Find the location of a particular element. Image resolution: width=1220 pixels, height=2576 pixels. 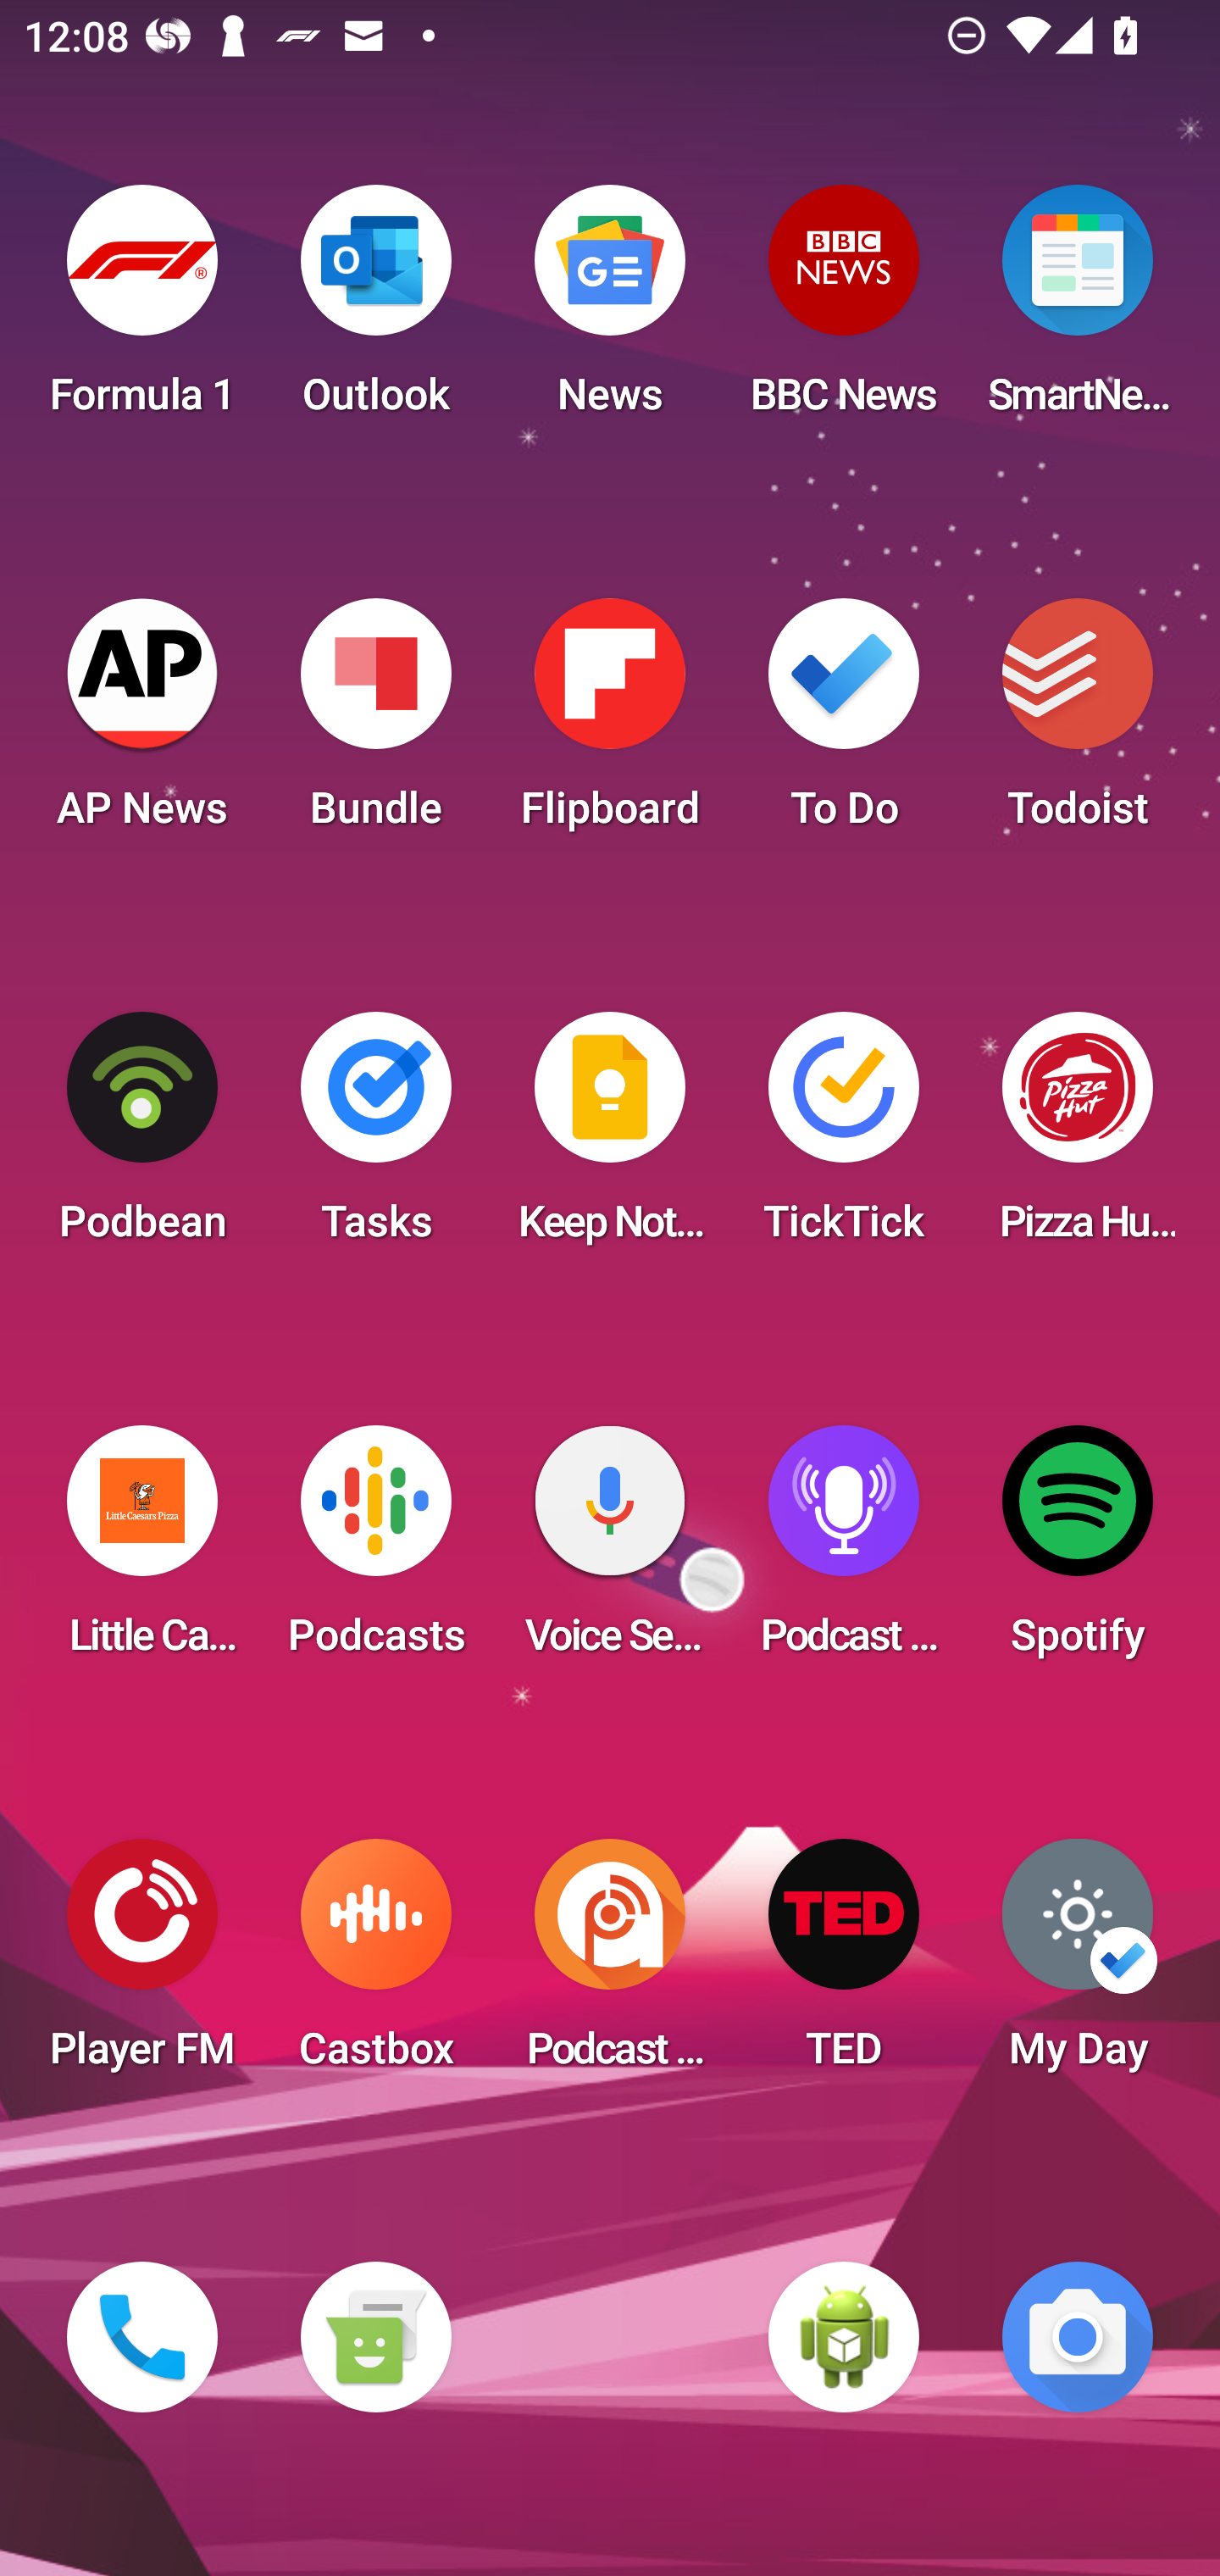

Podcast Addict is located at coordinates (610, 1964).